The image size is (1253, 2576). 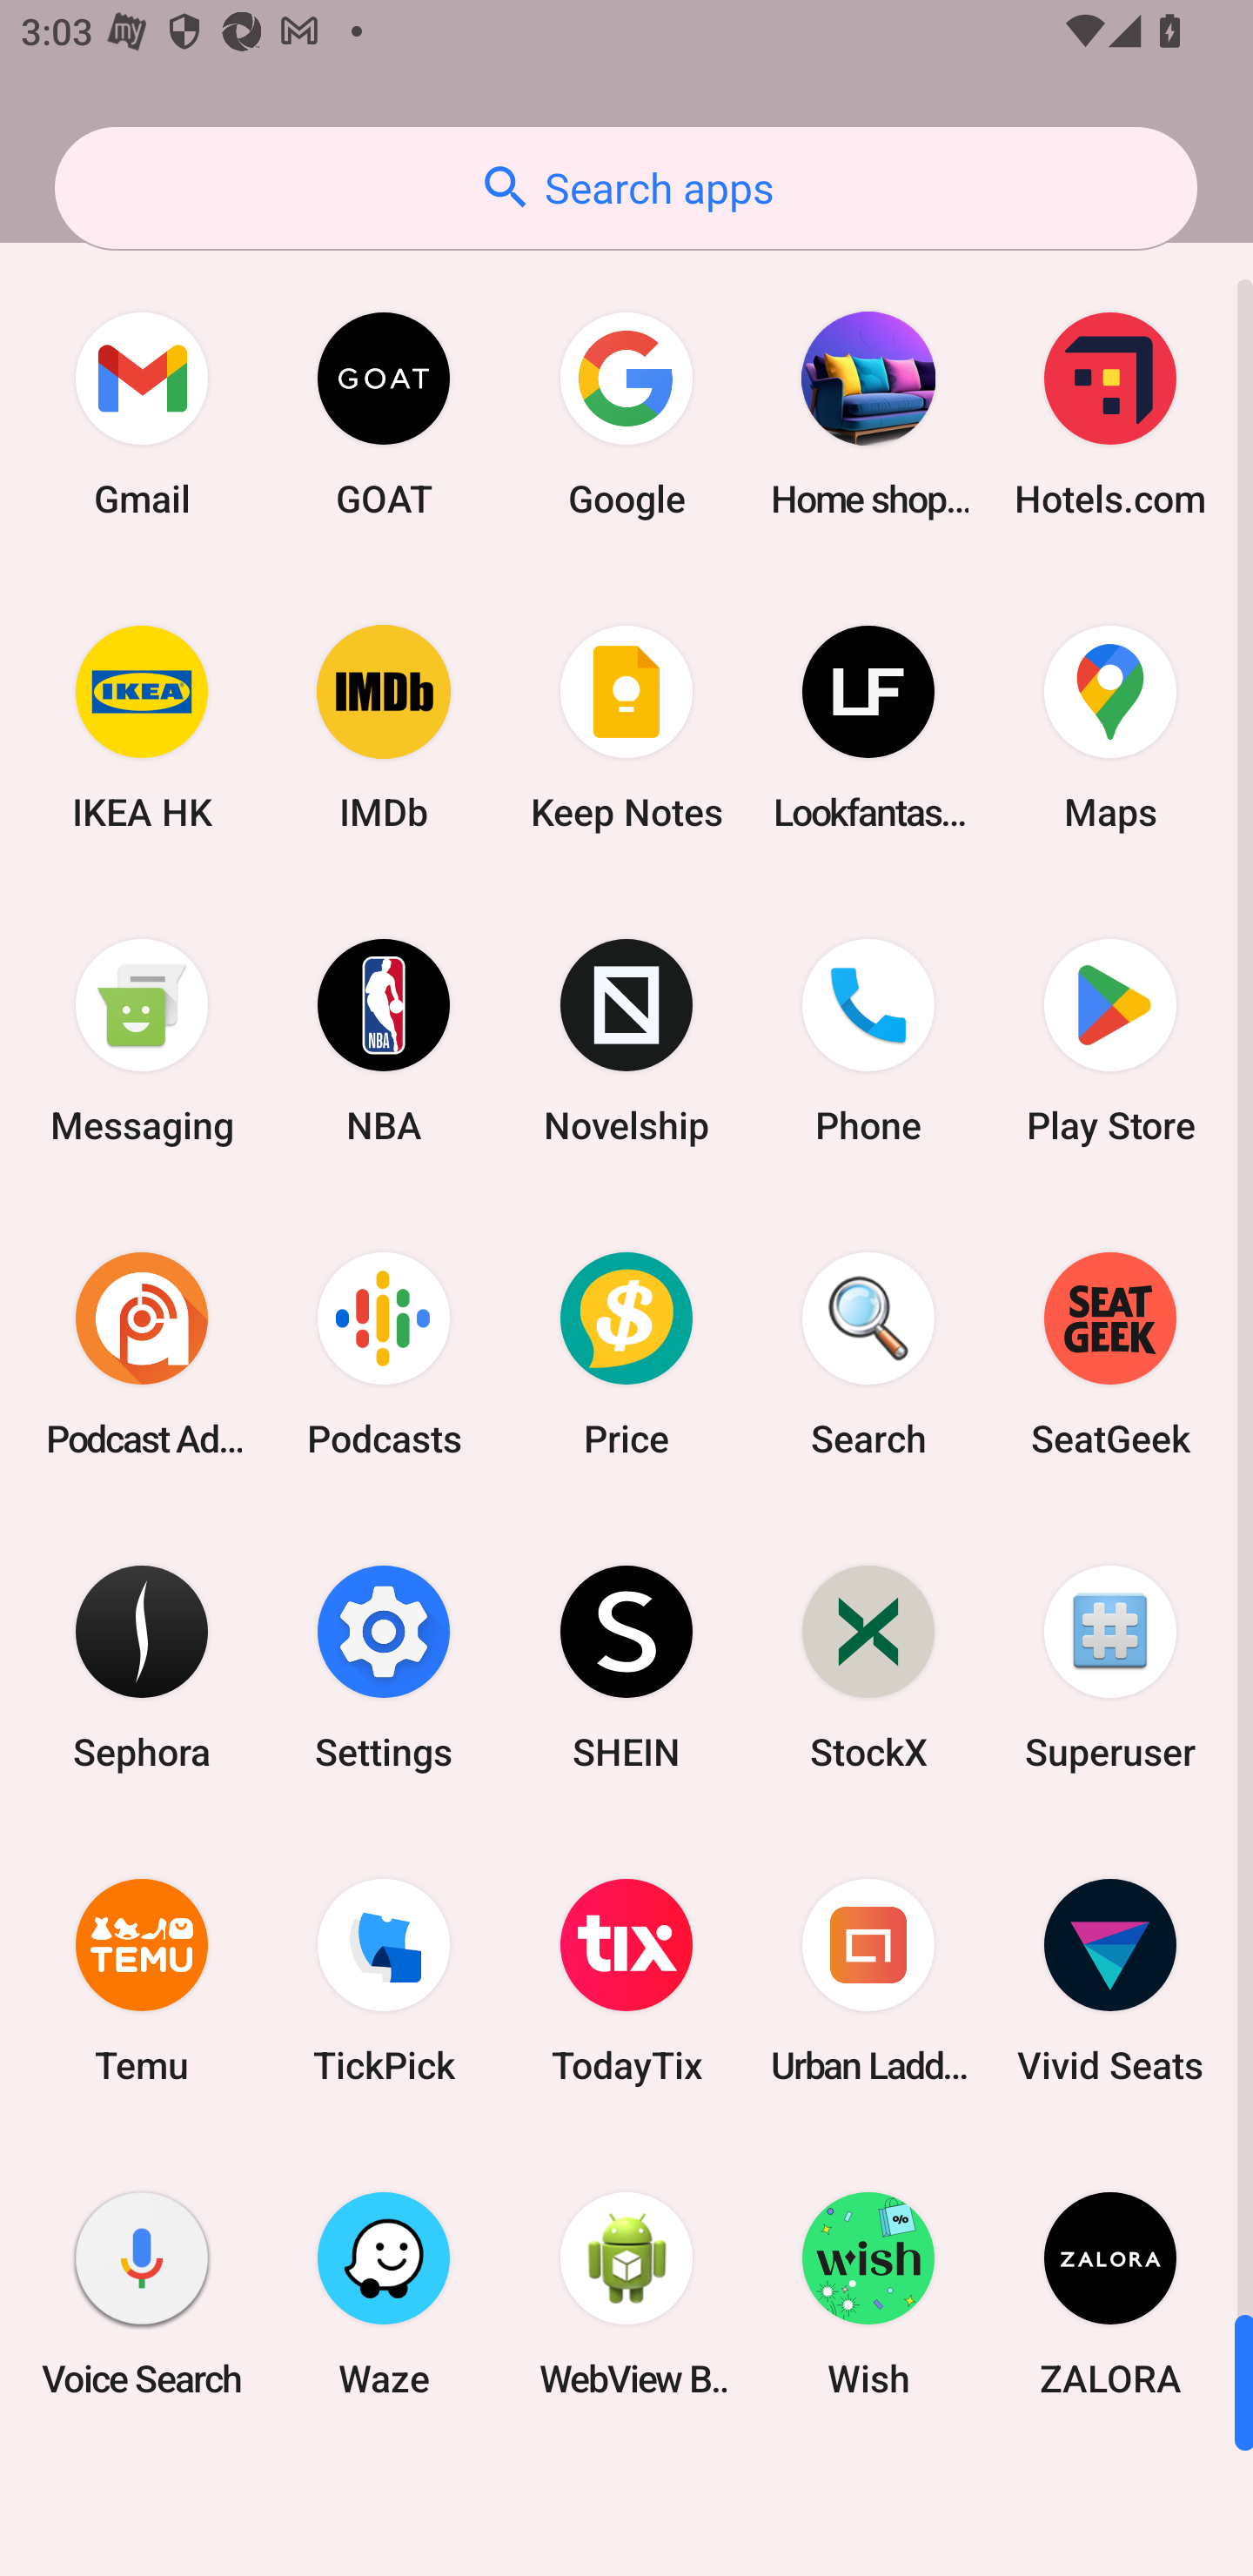 I want to click on Phone, so click(x=868, y=1041).